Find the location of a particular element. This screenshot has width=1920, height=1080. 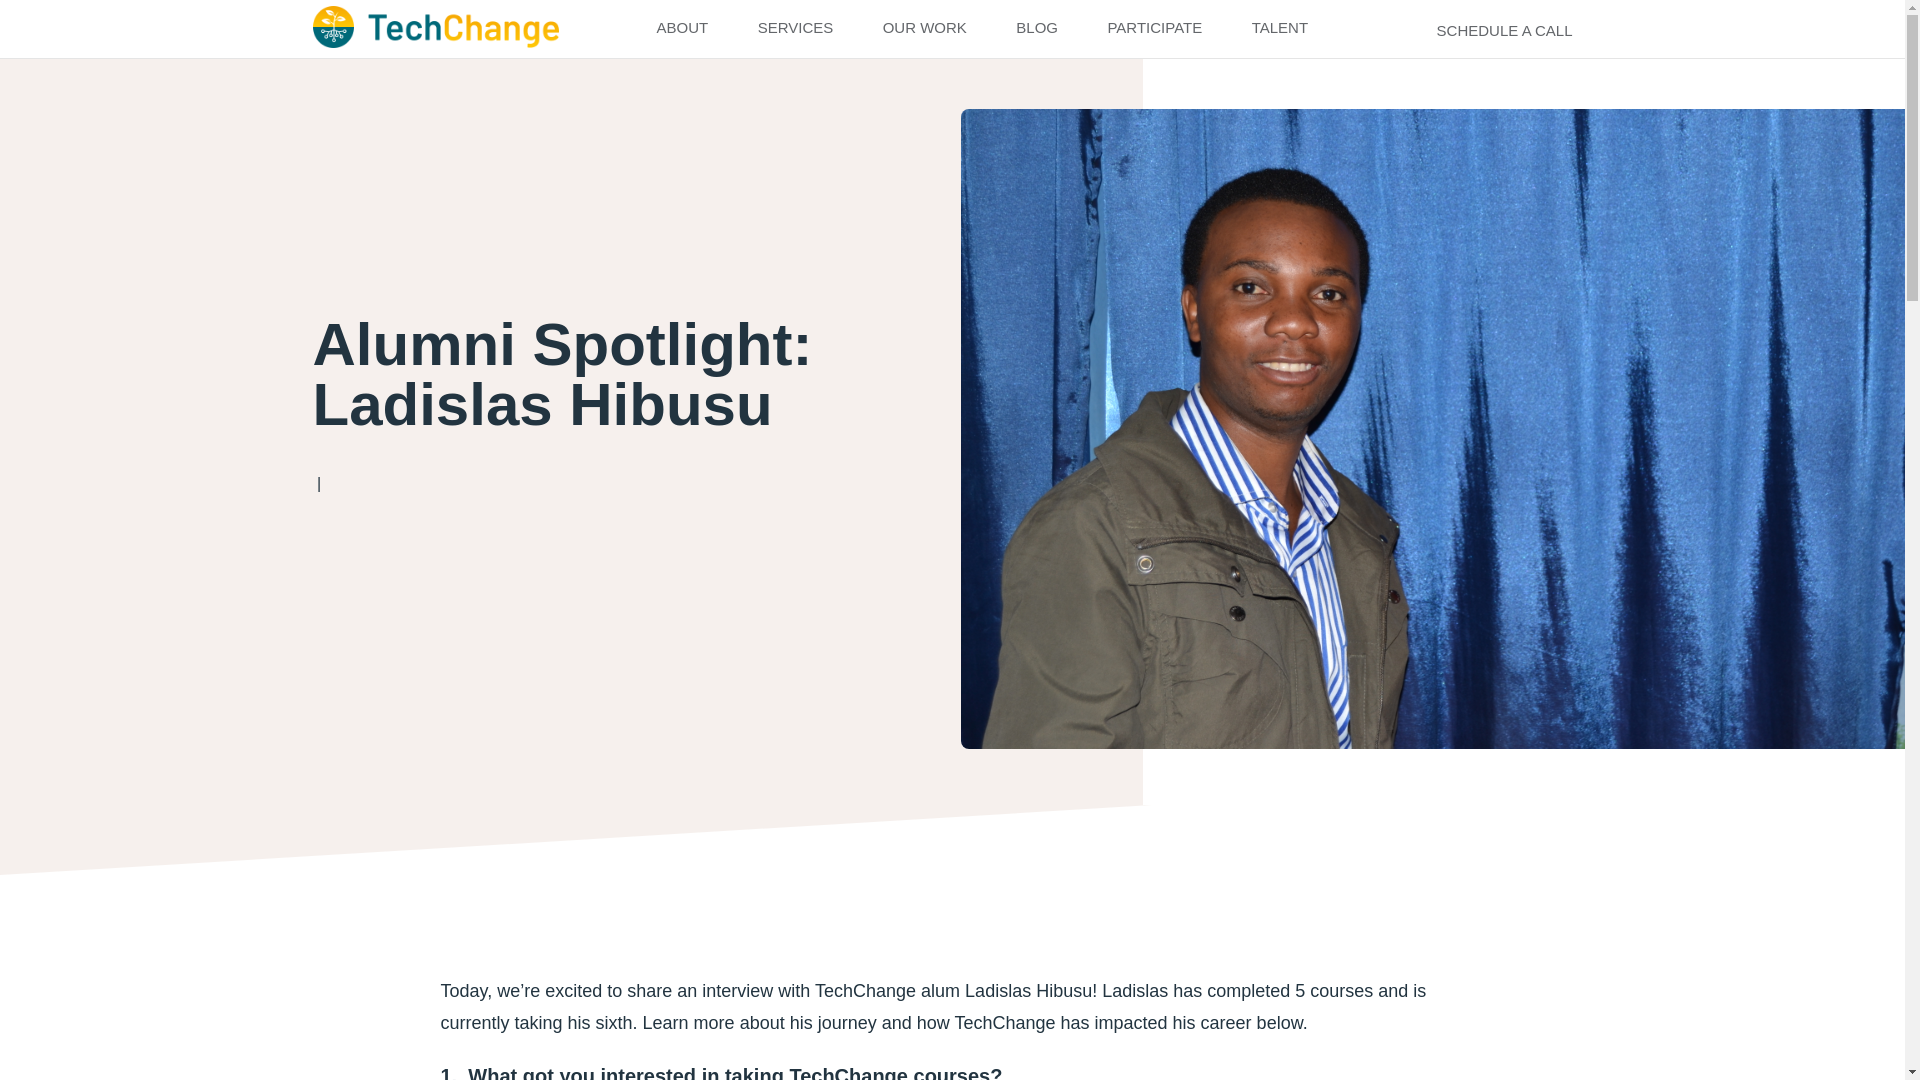

SERVICES is located at coordinates (796, 28).